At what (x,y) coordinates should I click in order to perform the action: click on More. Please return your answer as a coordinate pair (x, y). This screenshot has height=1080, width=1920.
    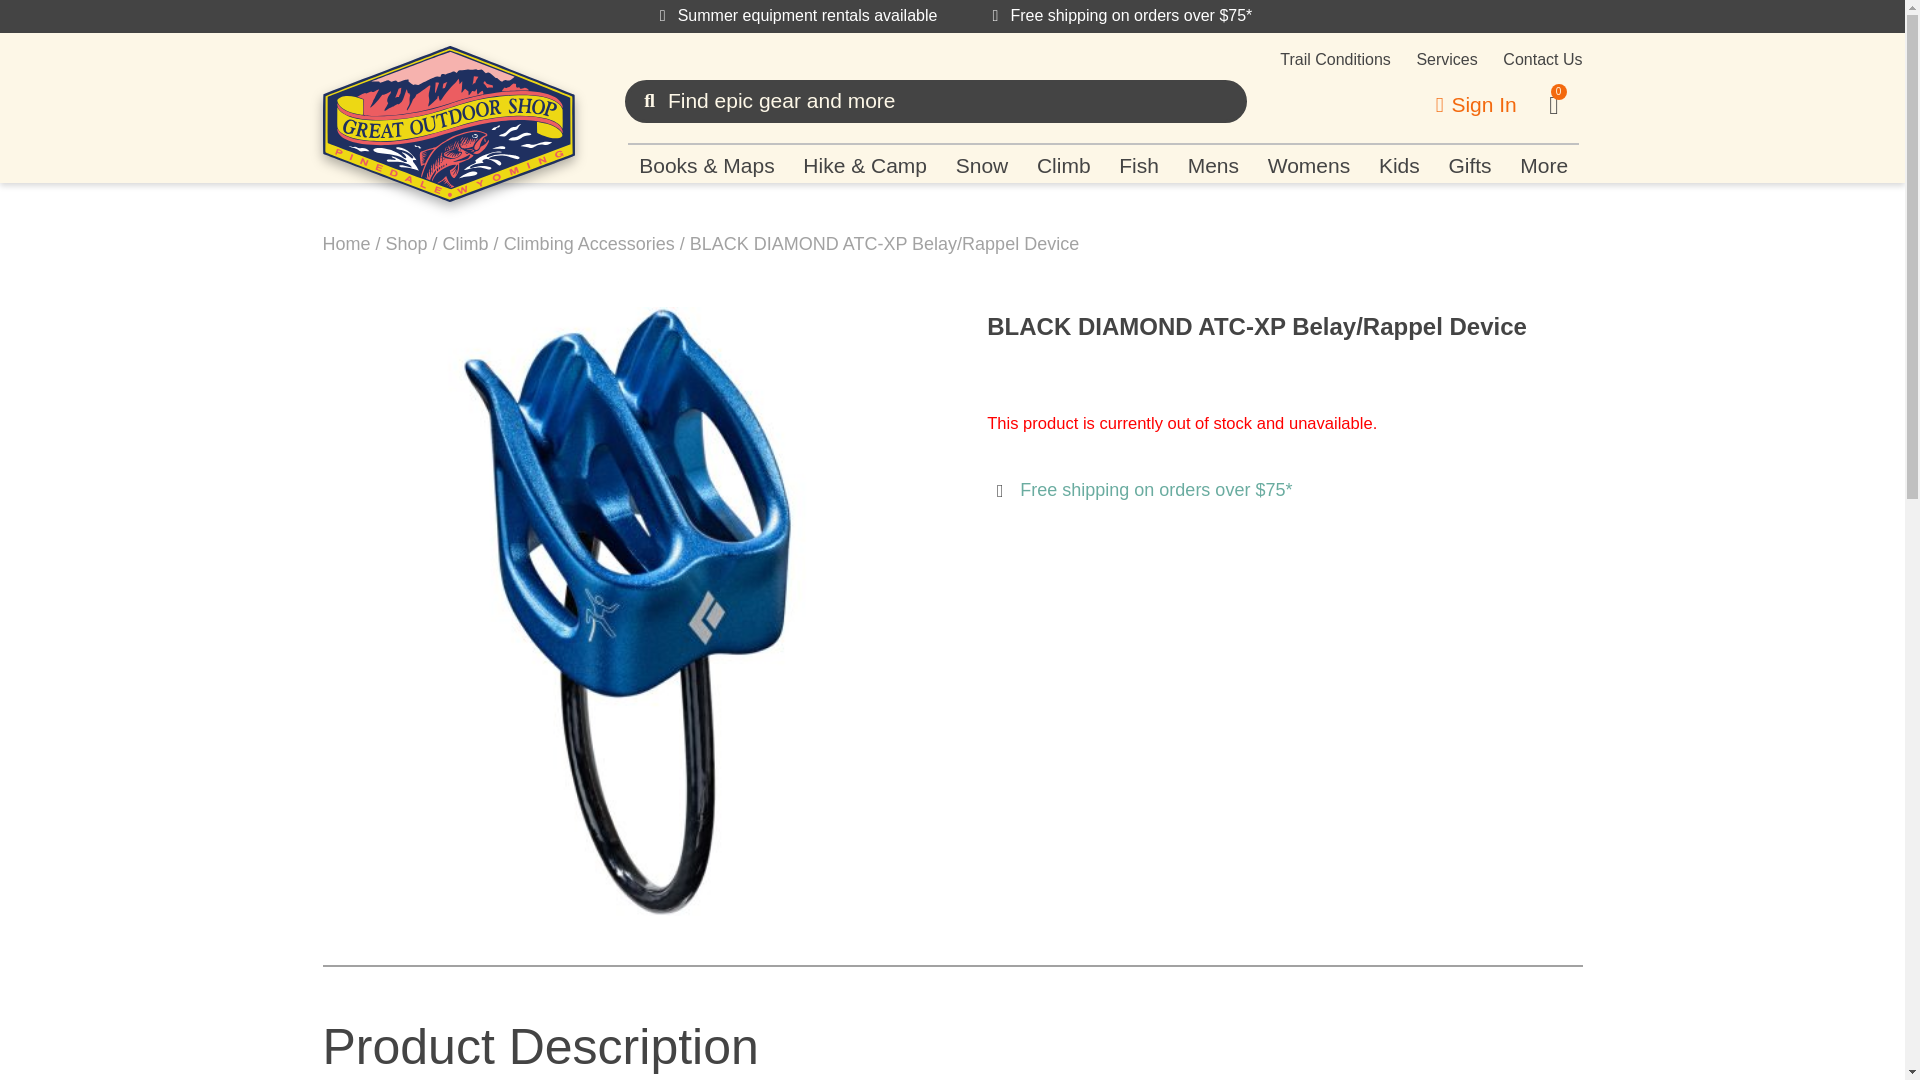
    Looking at the image, I should click on (1544, 166).